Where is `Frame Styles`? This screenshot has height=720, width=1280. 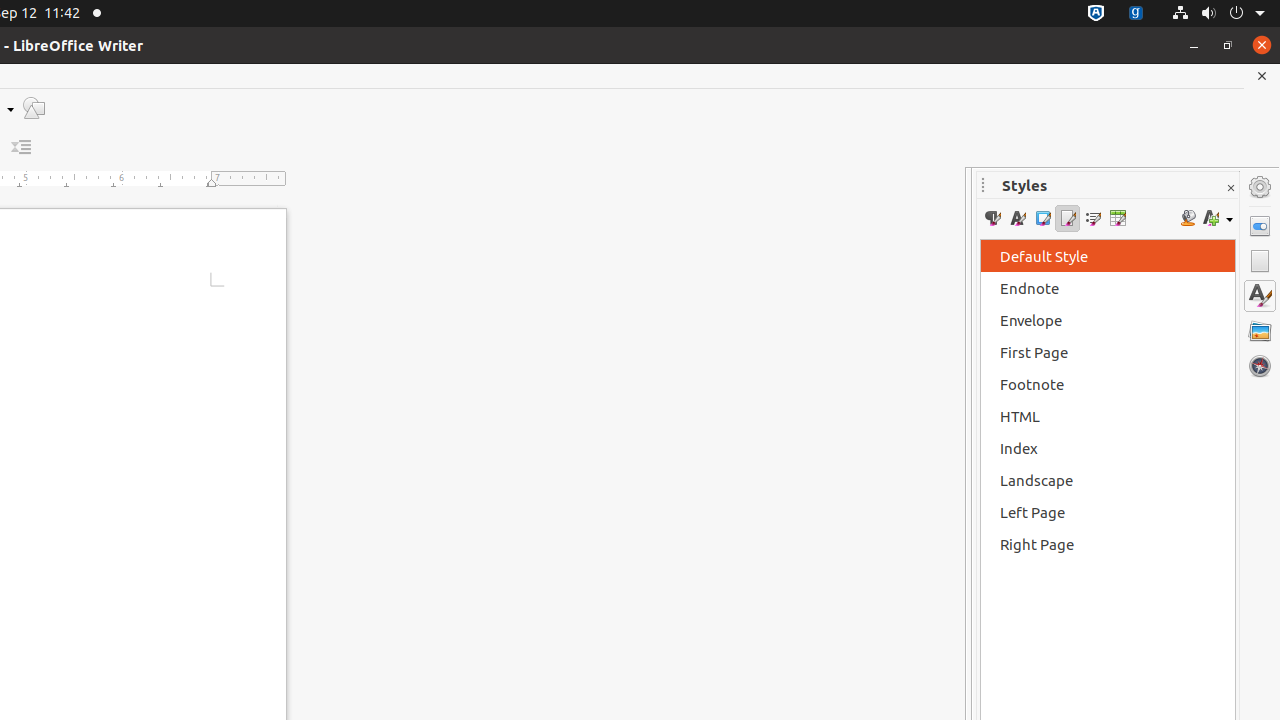
Frame Styles is located at coordinates (1042, 218).